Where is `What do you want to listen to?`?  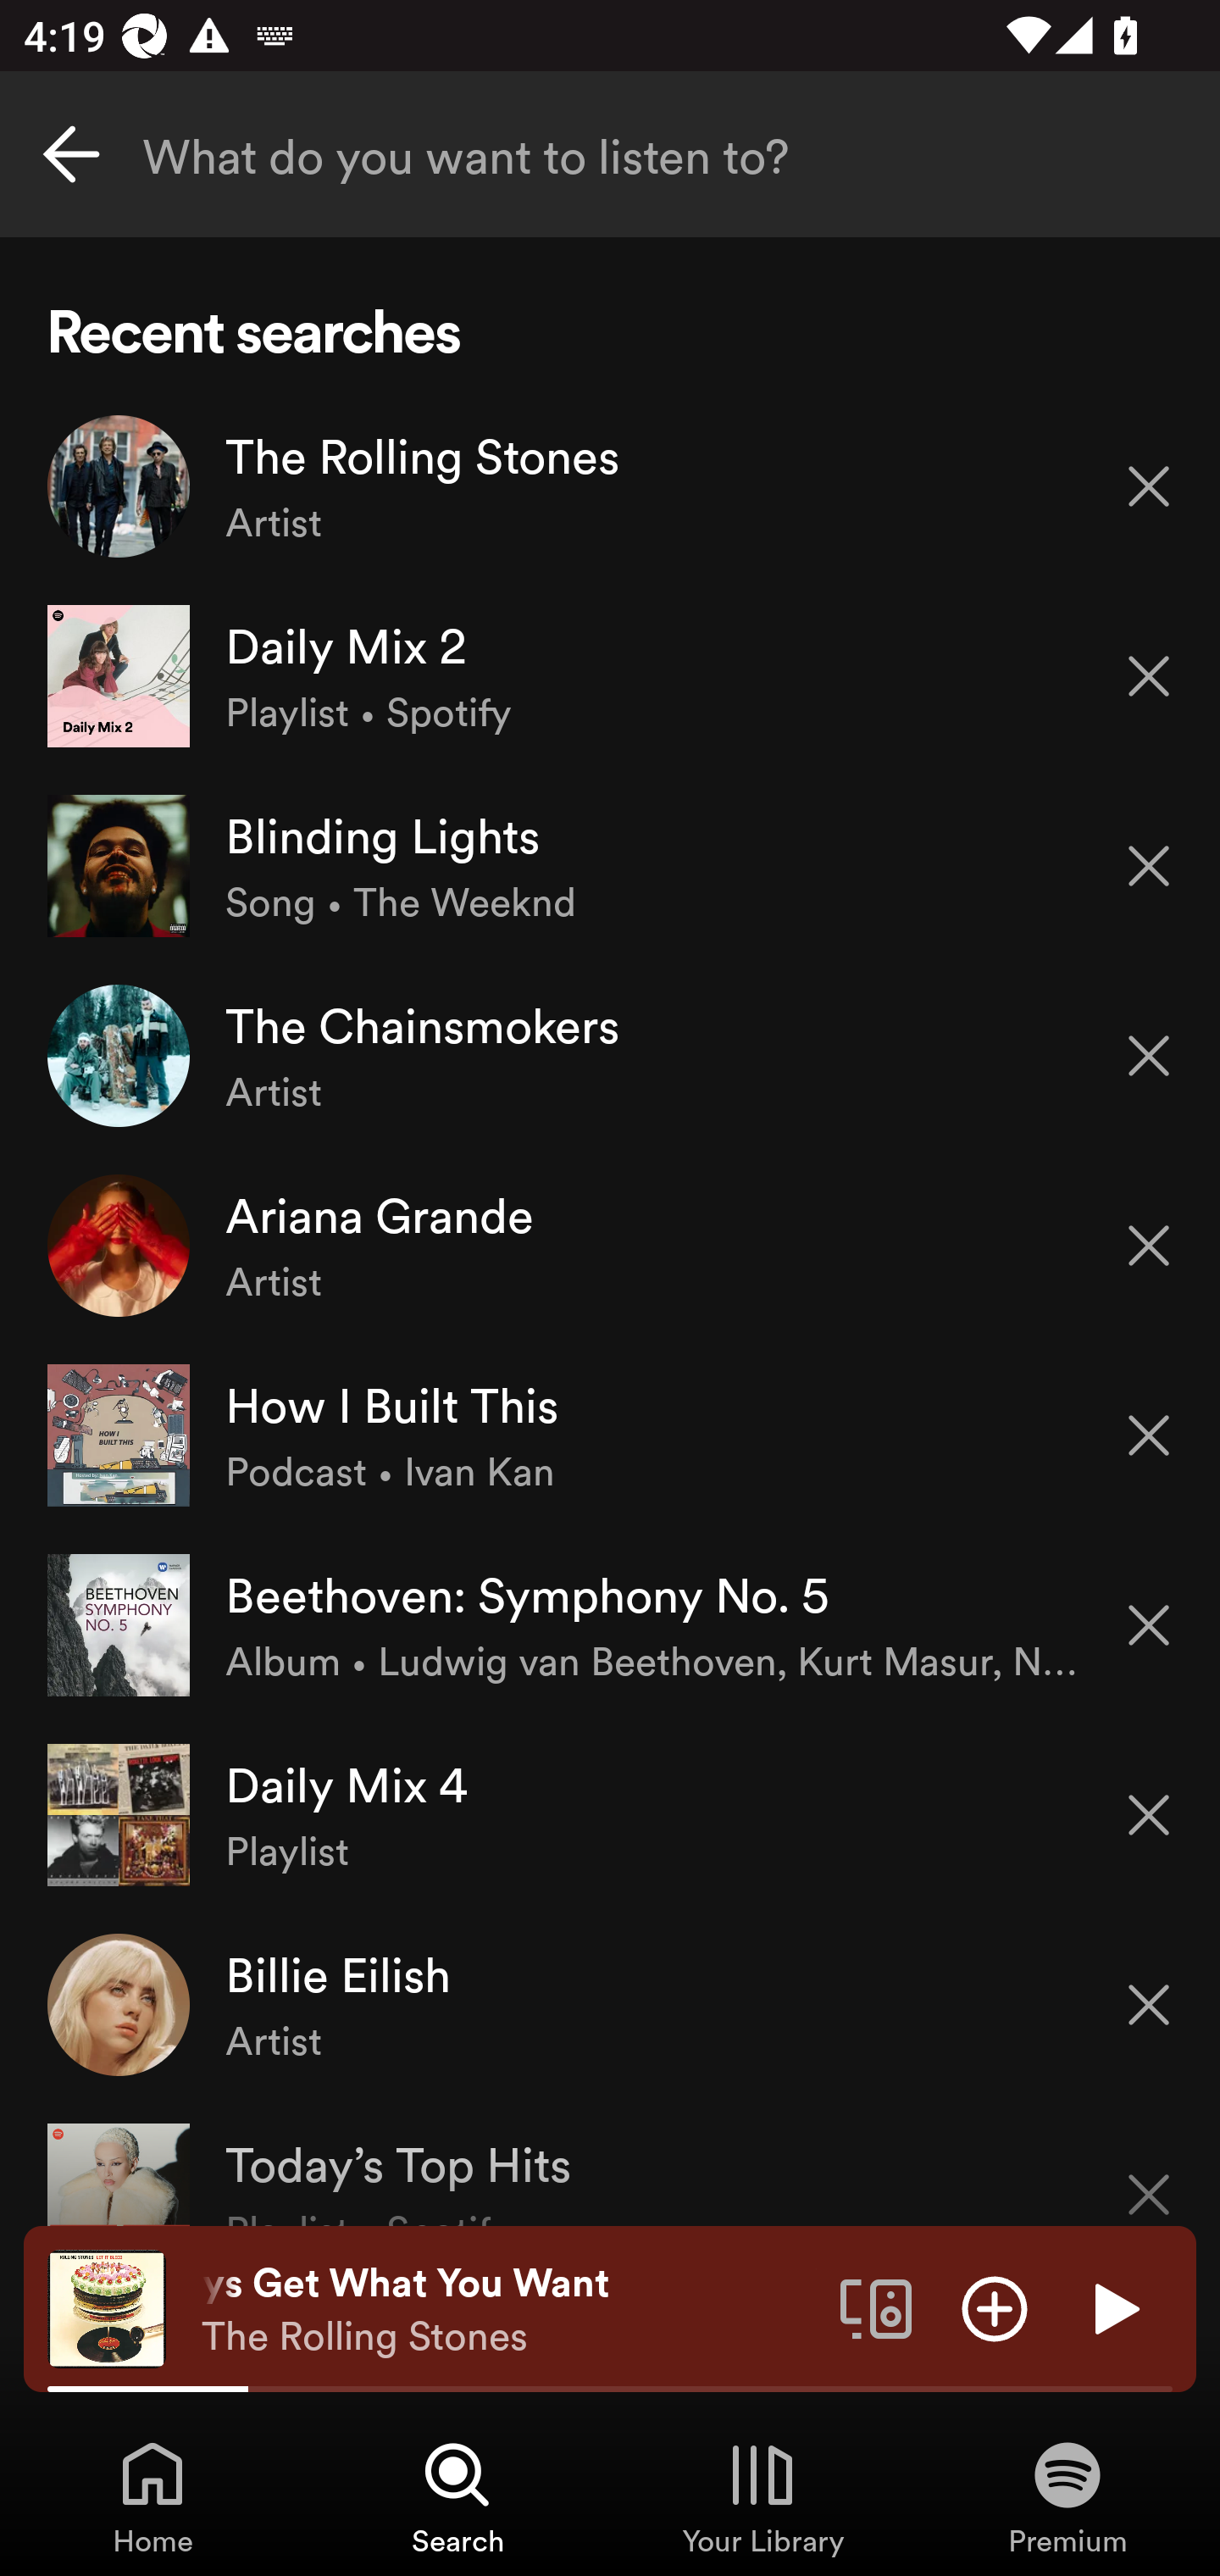 What do you want to listen to? is located at coordinates (610, 154).